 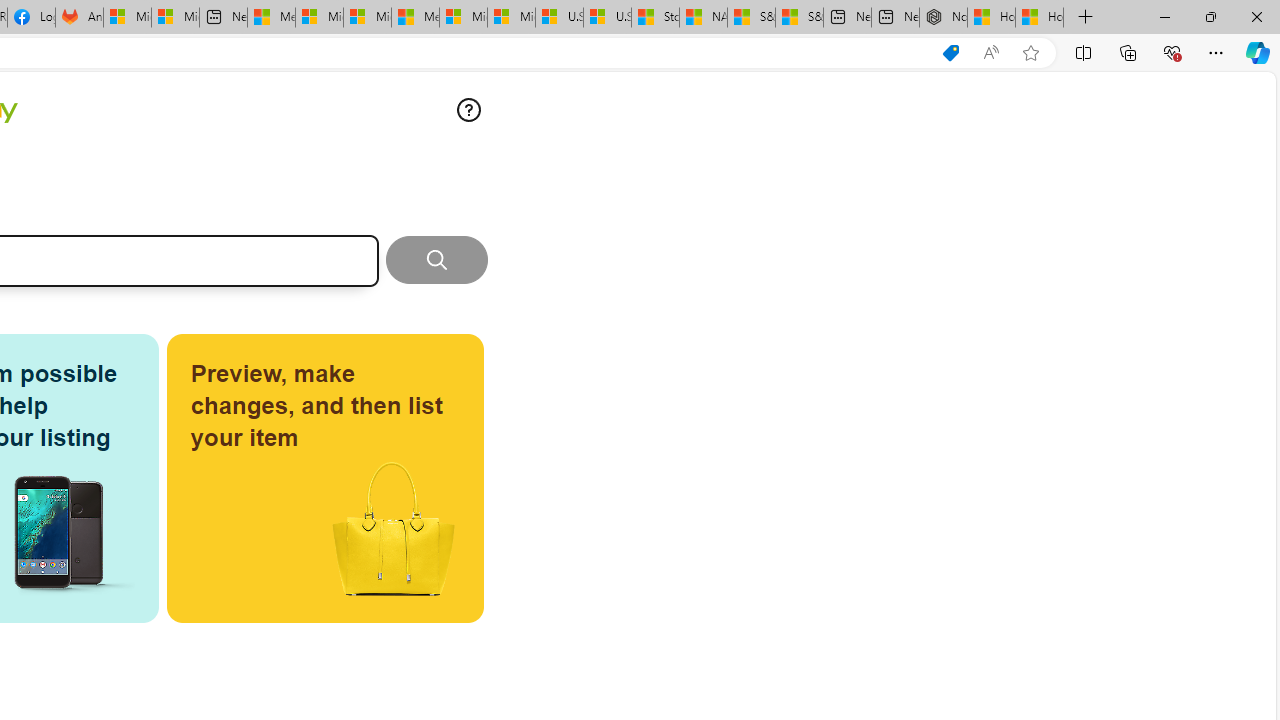 What do you see at coordinates (799, 18) in the screenshot?
I see `S&P 500, Nasdaq end lower, weighed by Nvidia dip | Watch` at bounding box center [799, 18].